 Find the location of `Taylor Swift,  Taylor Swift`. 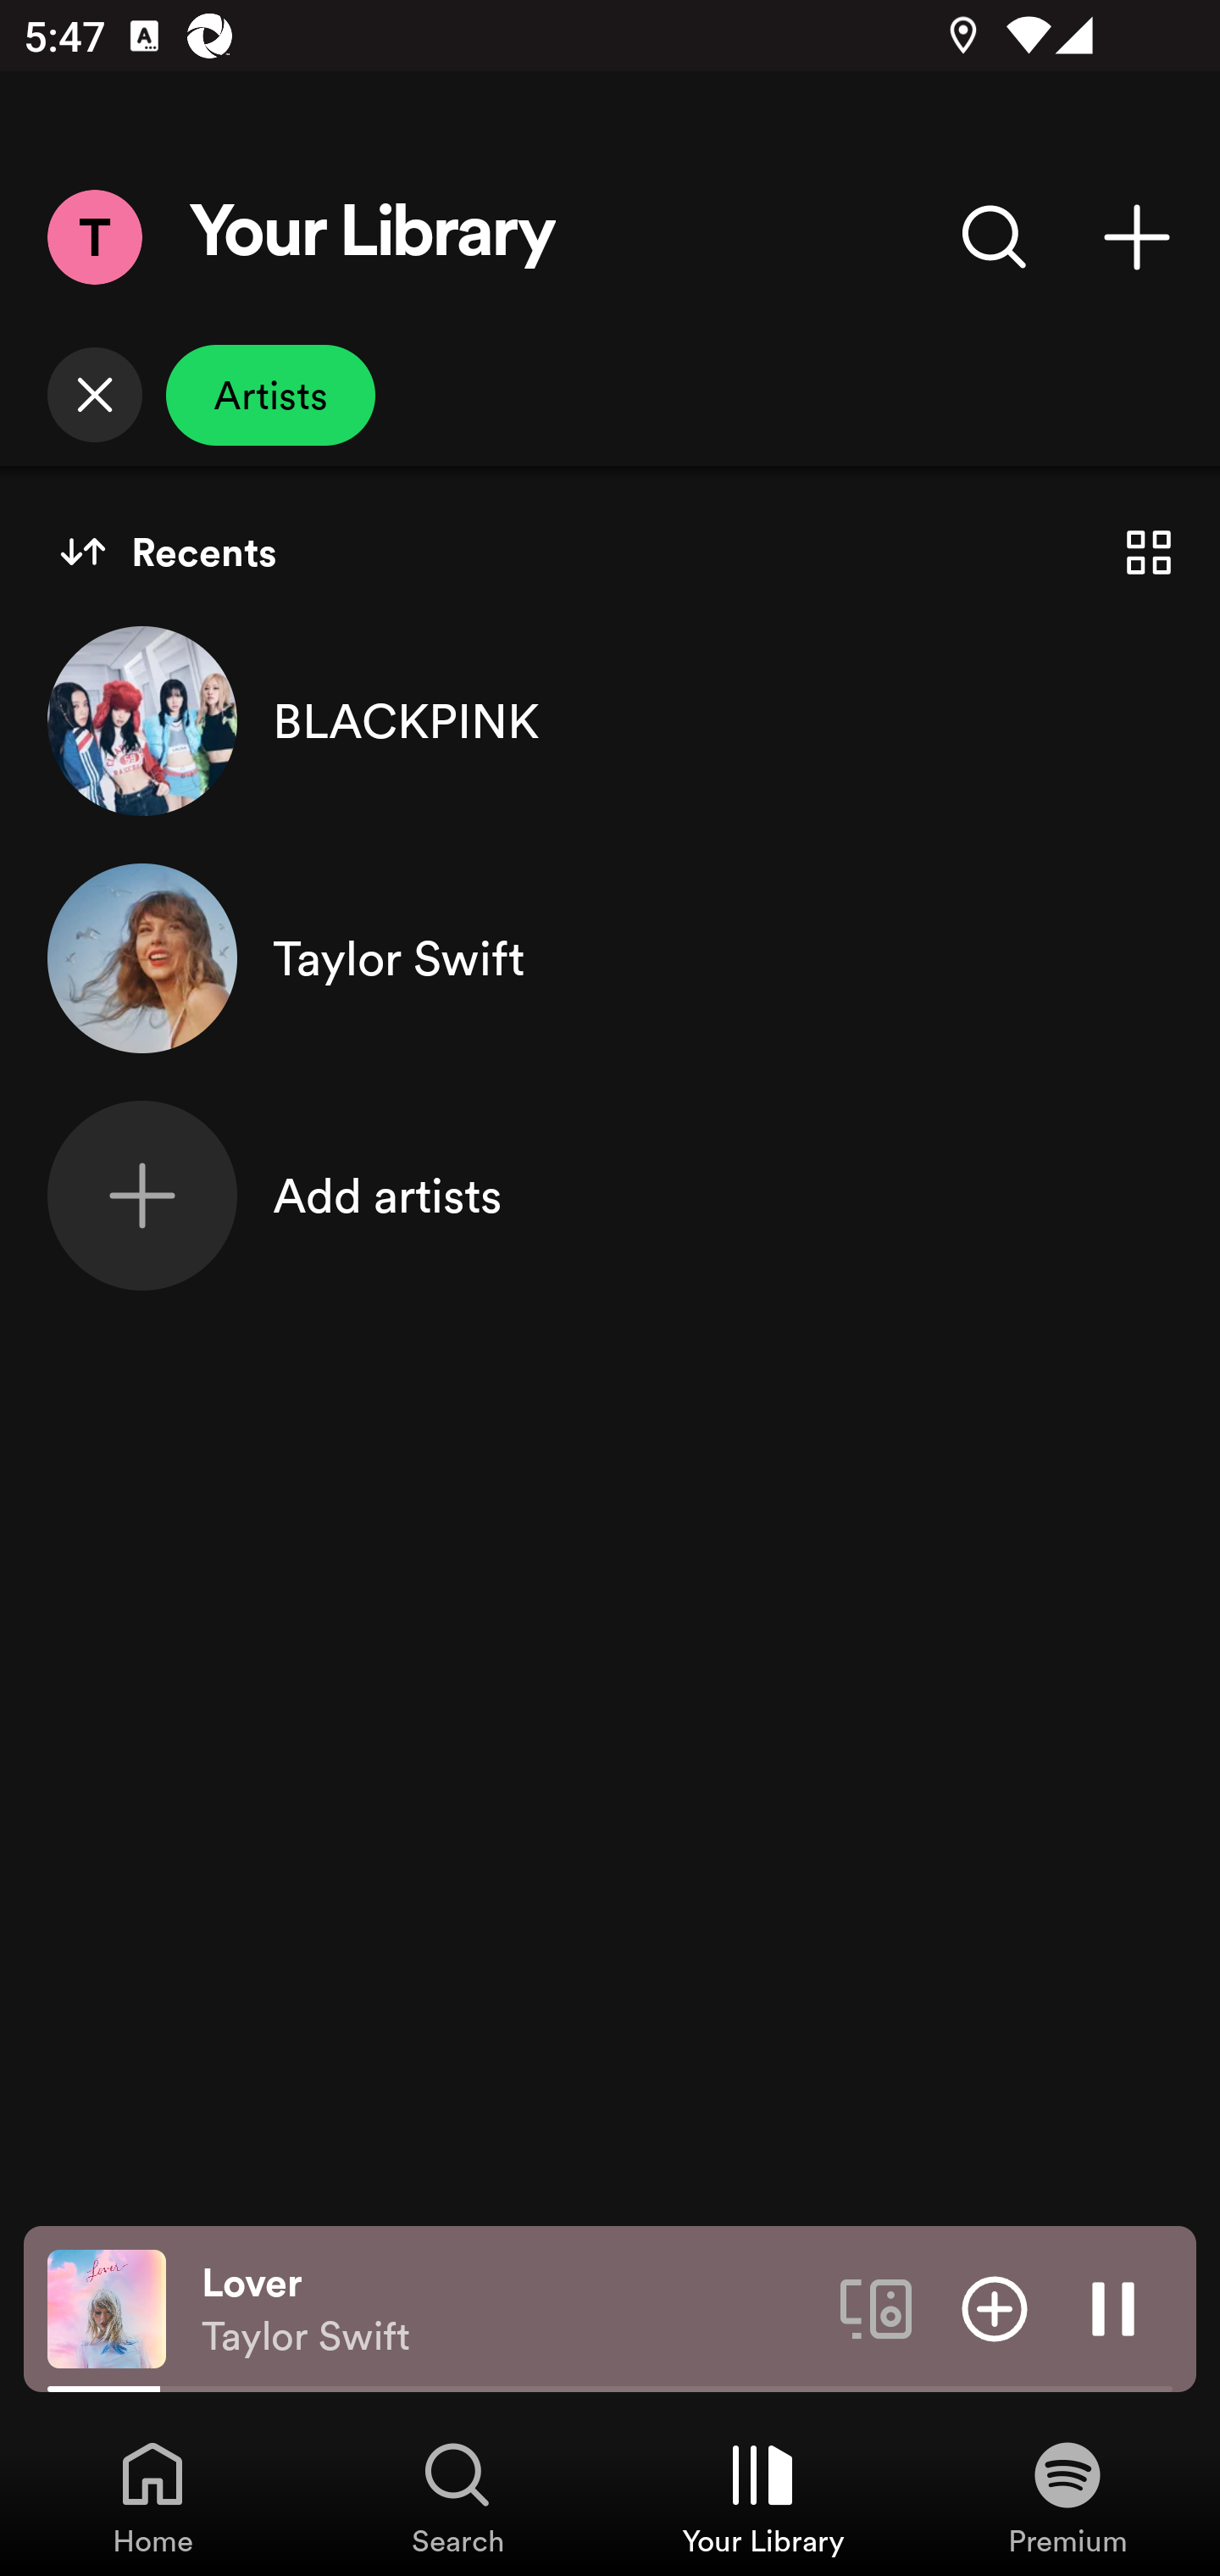

Taylor Swift,  Taylor Swift is located at coordinates (610, 958).